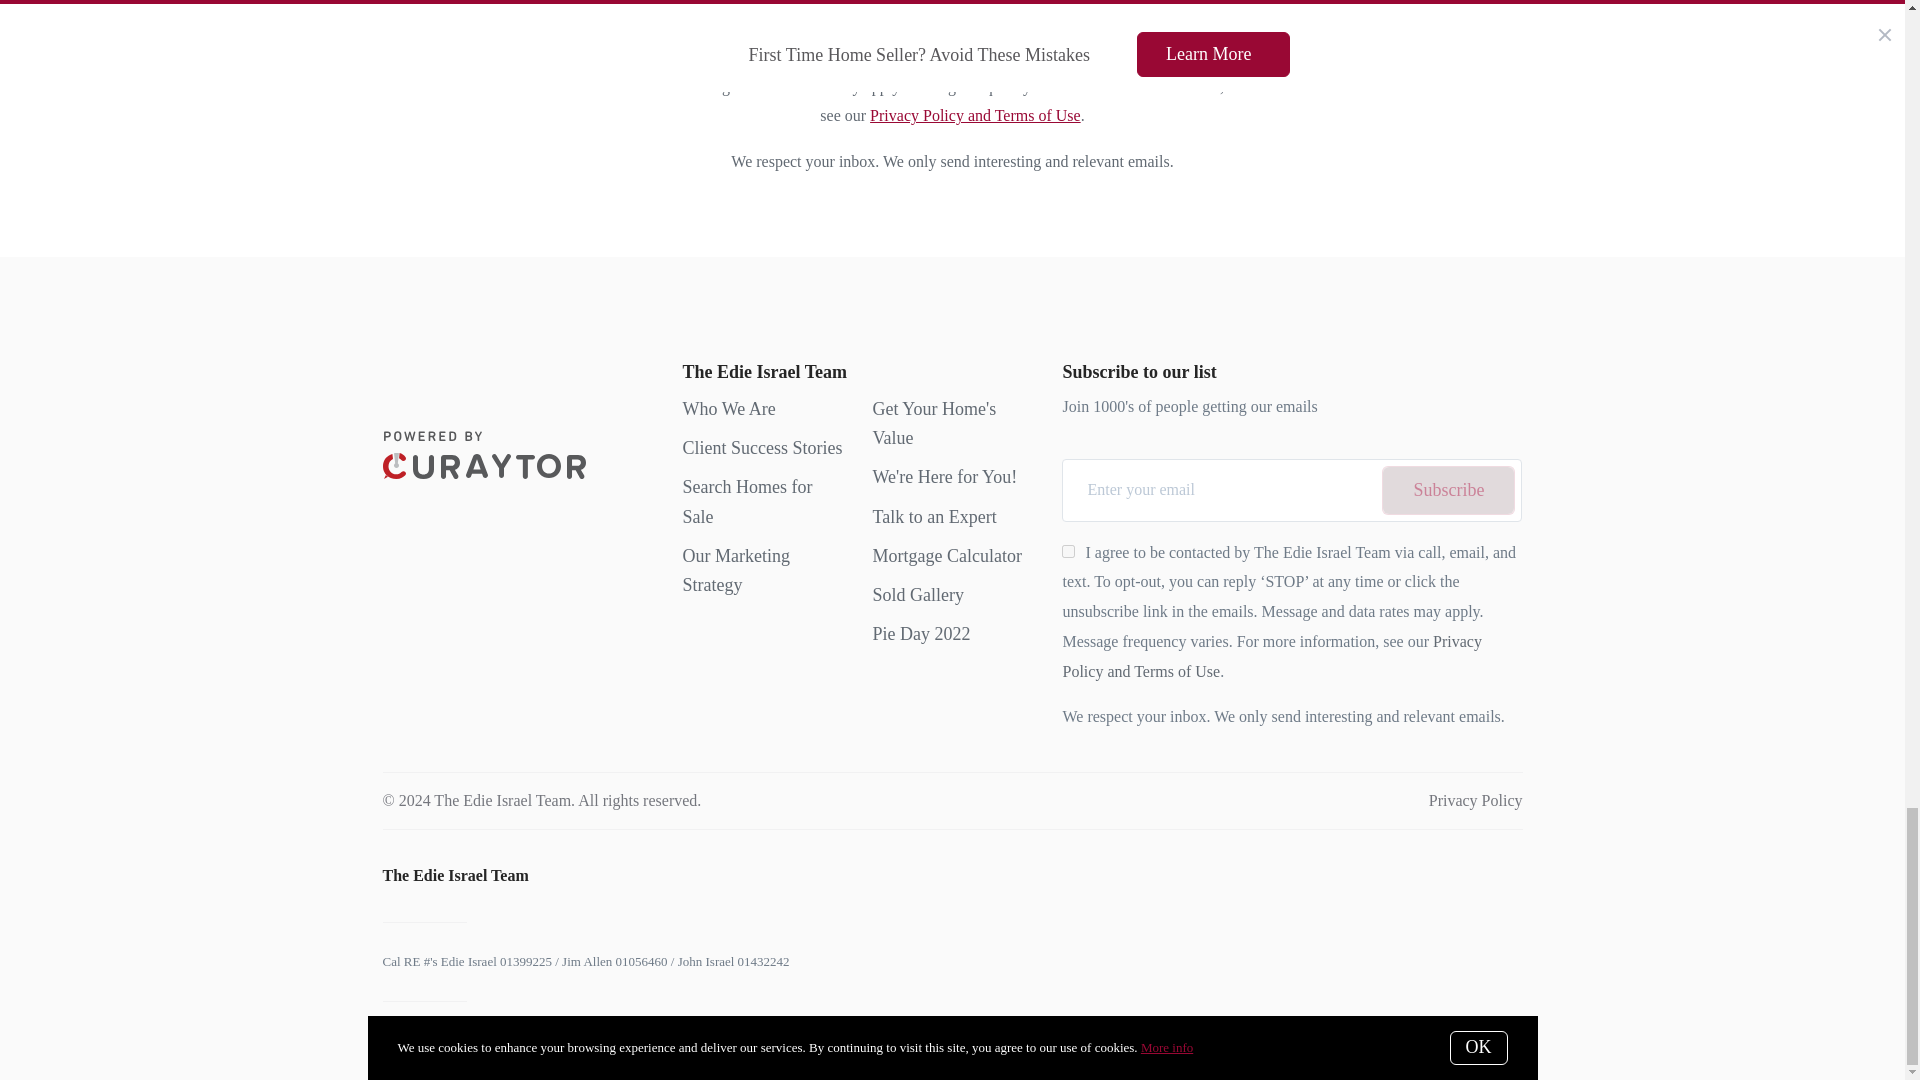  I want to click on on, so click(1068, 552).